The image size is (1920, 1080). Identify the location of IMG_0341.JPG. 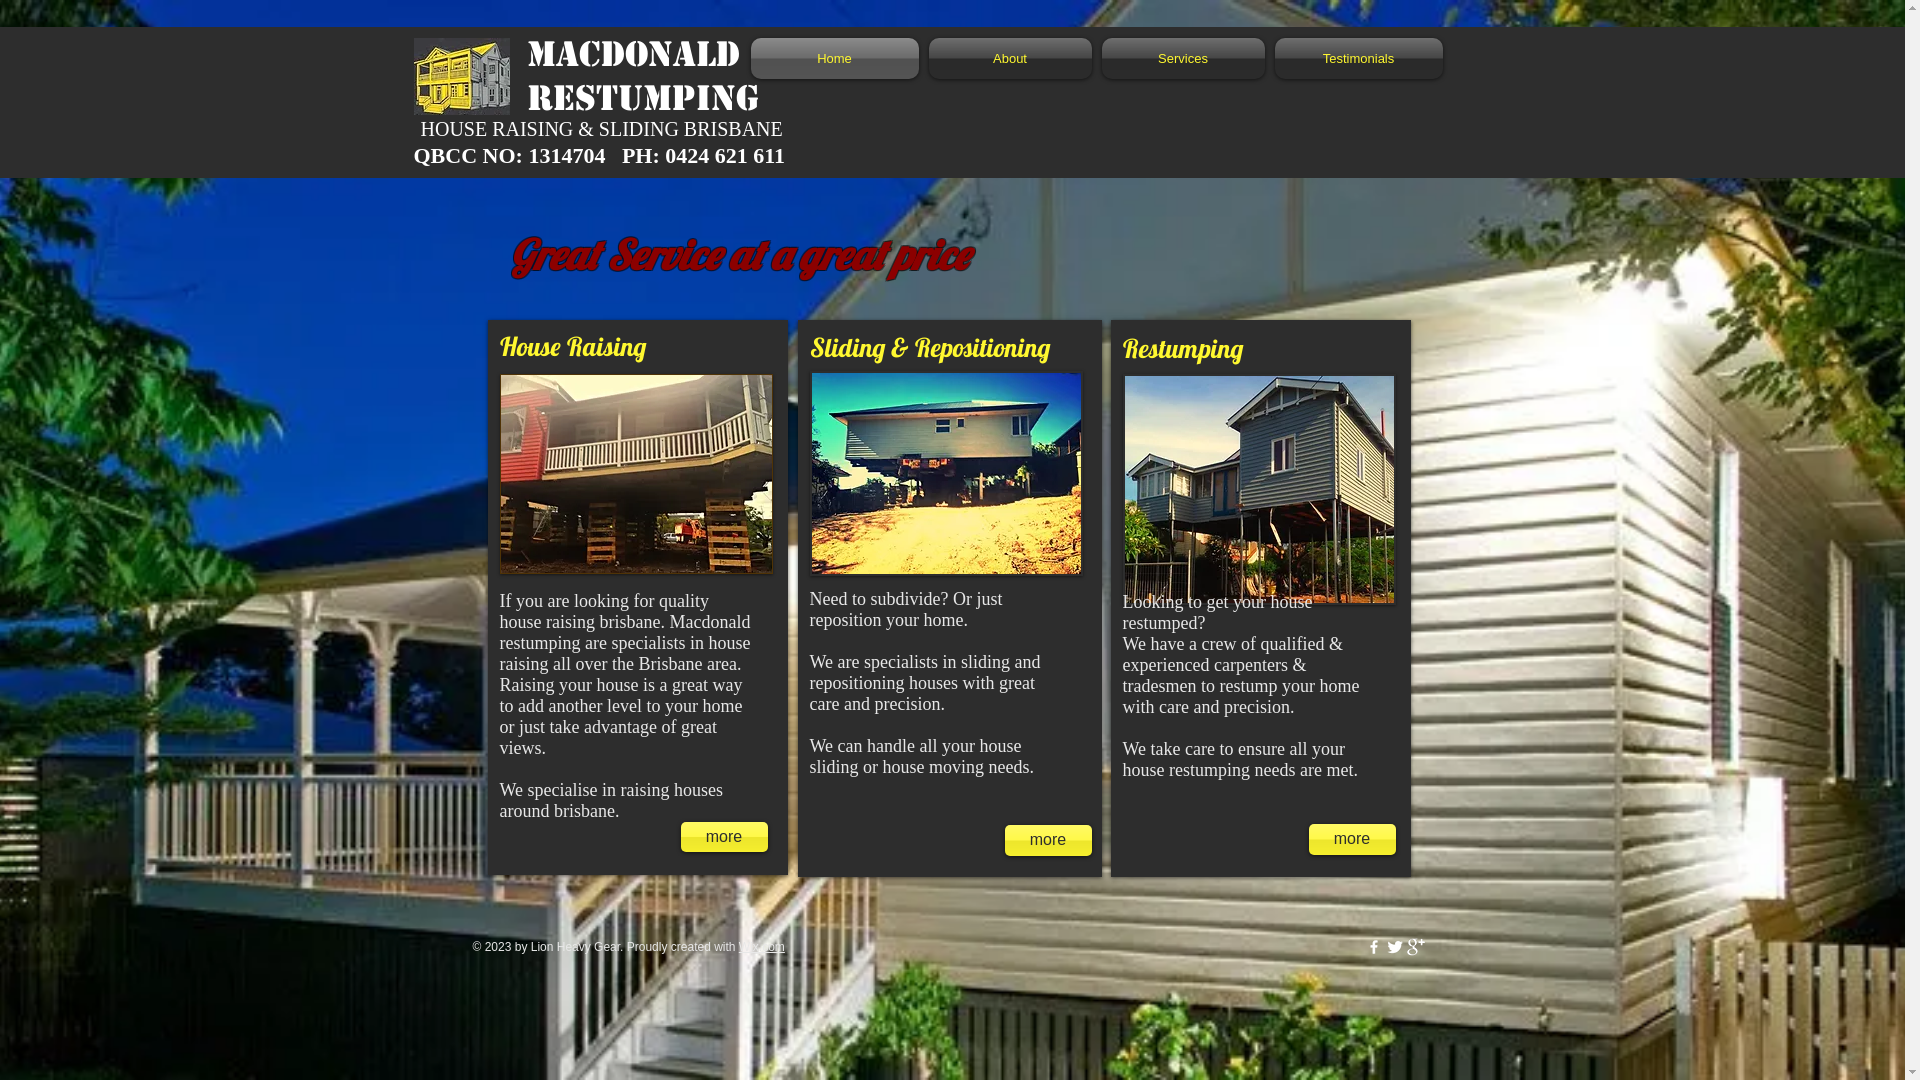
(1258, 489).